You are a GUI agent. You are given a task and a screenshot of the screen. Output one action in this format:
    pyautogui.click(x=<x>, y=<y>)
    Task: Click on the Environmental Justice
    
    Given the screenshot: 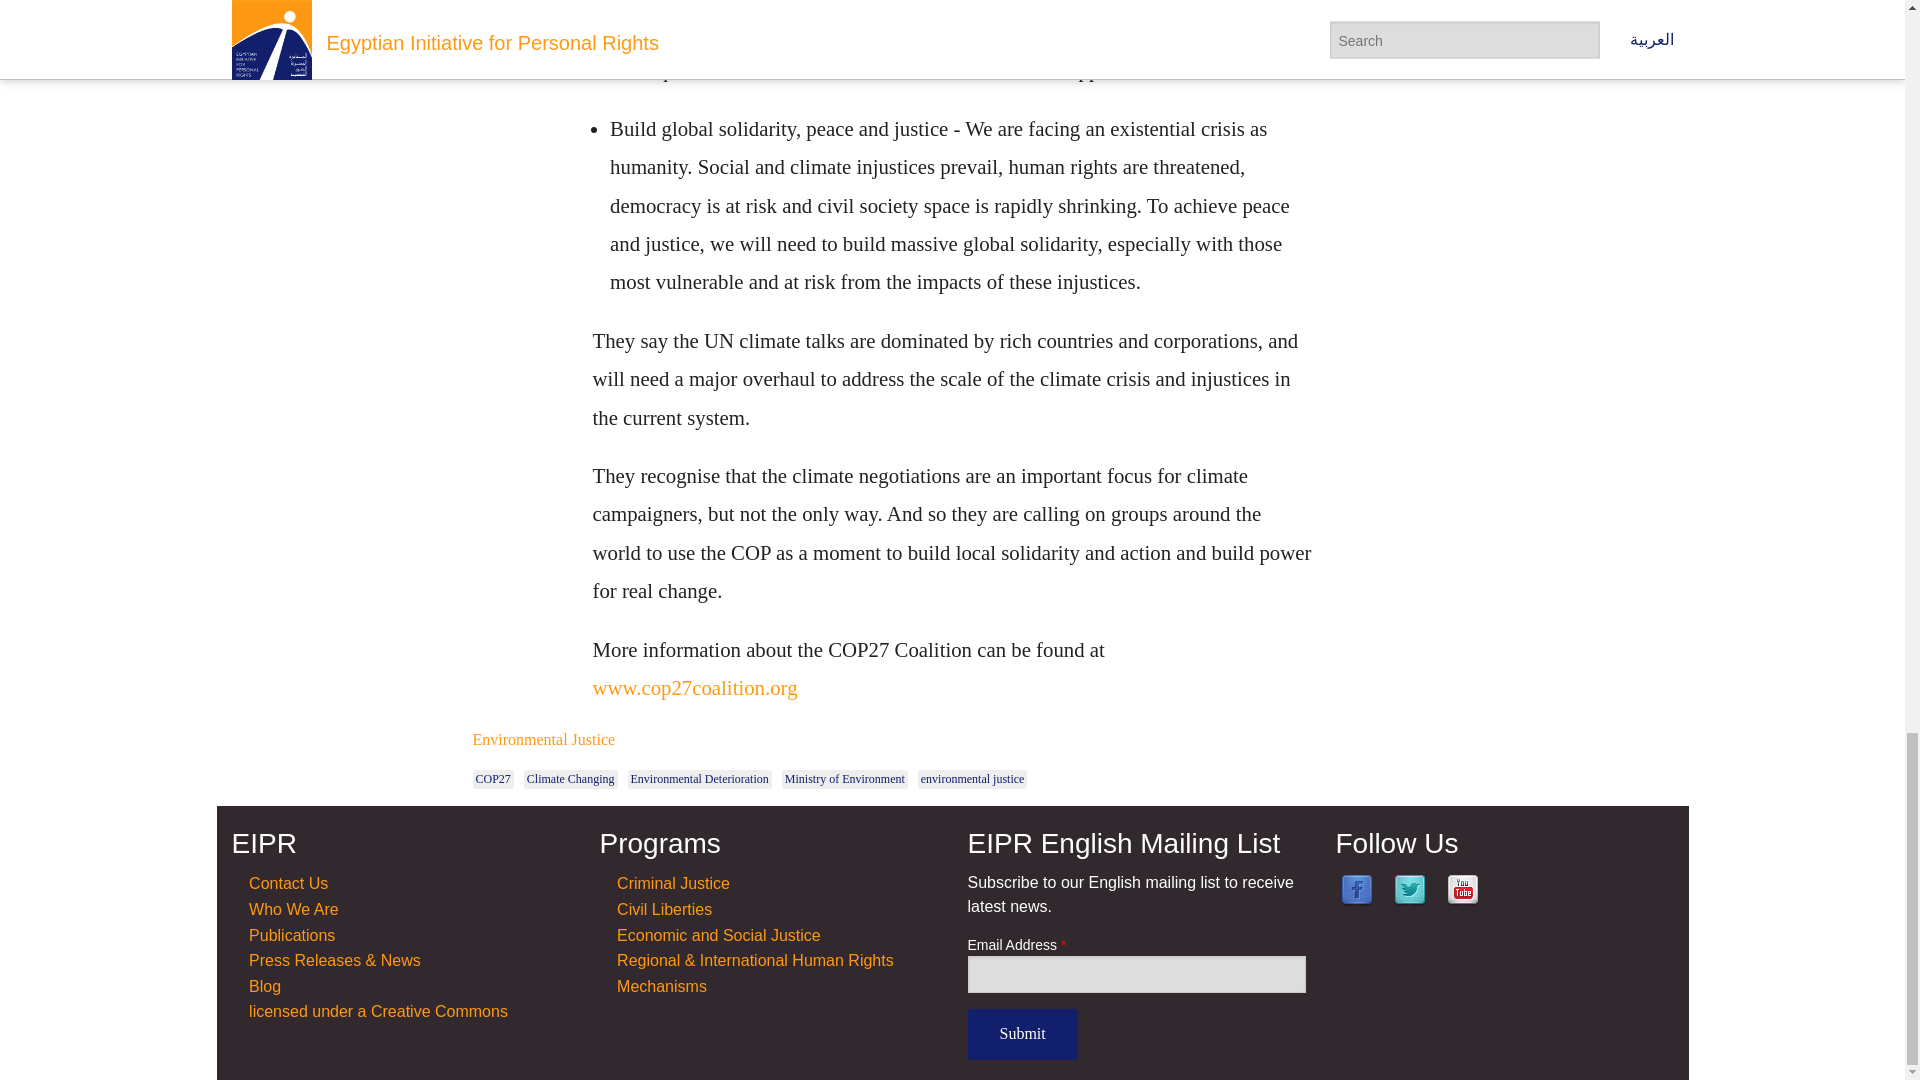 What is the action you would take?
    pyautogui.click(x=543, y=739)
    